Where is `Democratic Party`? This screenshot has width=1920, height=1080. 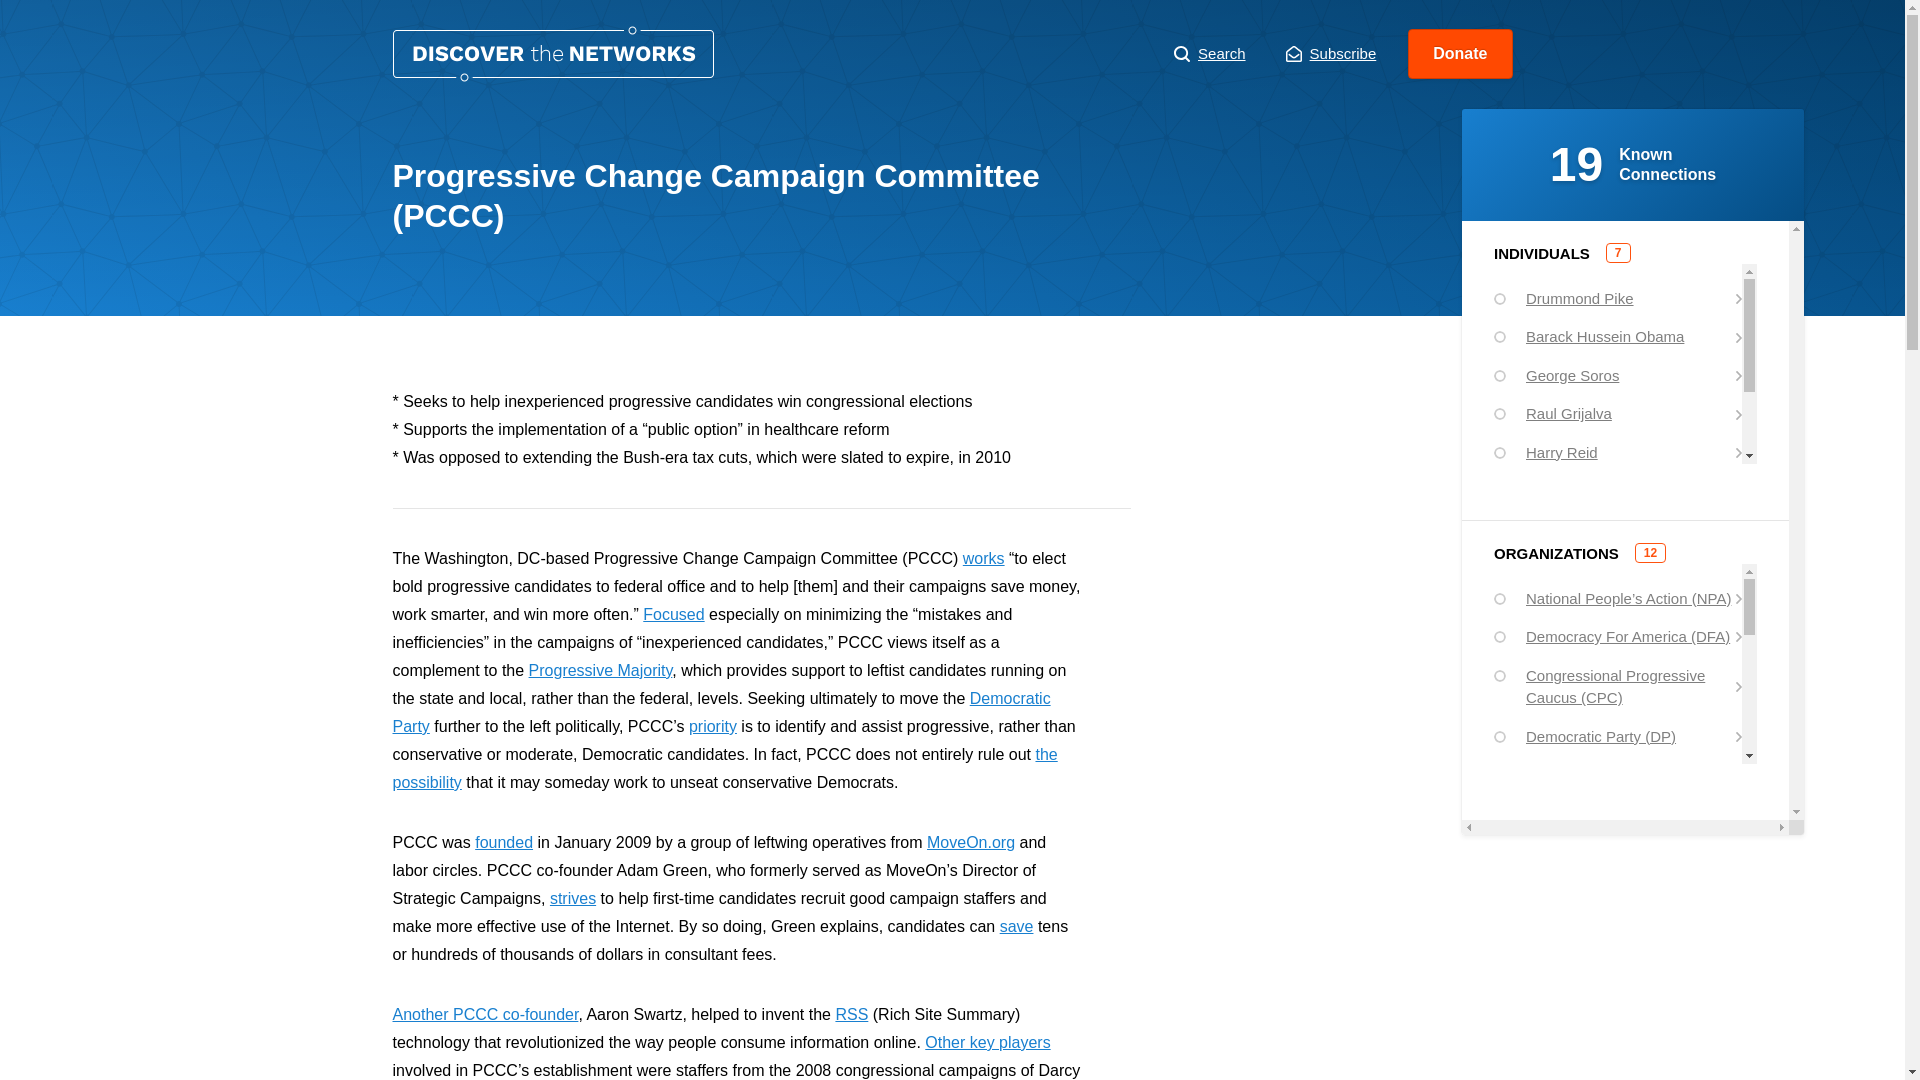 Democratic Party is located at coordinates (720, 712).